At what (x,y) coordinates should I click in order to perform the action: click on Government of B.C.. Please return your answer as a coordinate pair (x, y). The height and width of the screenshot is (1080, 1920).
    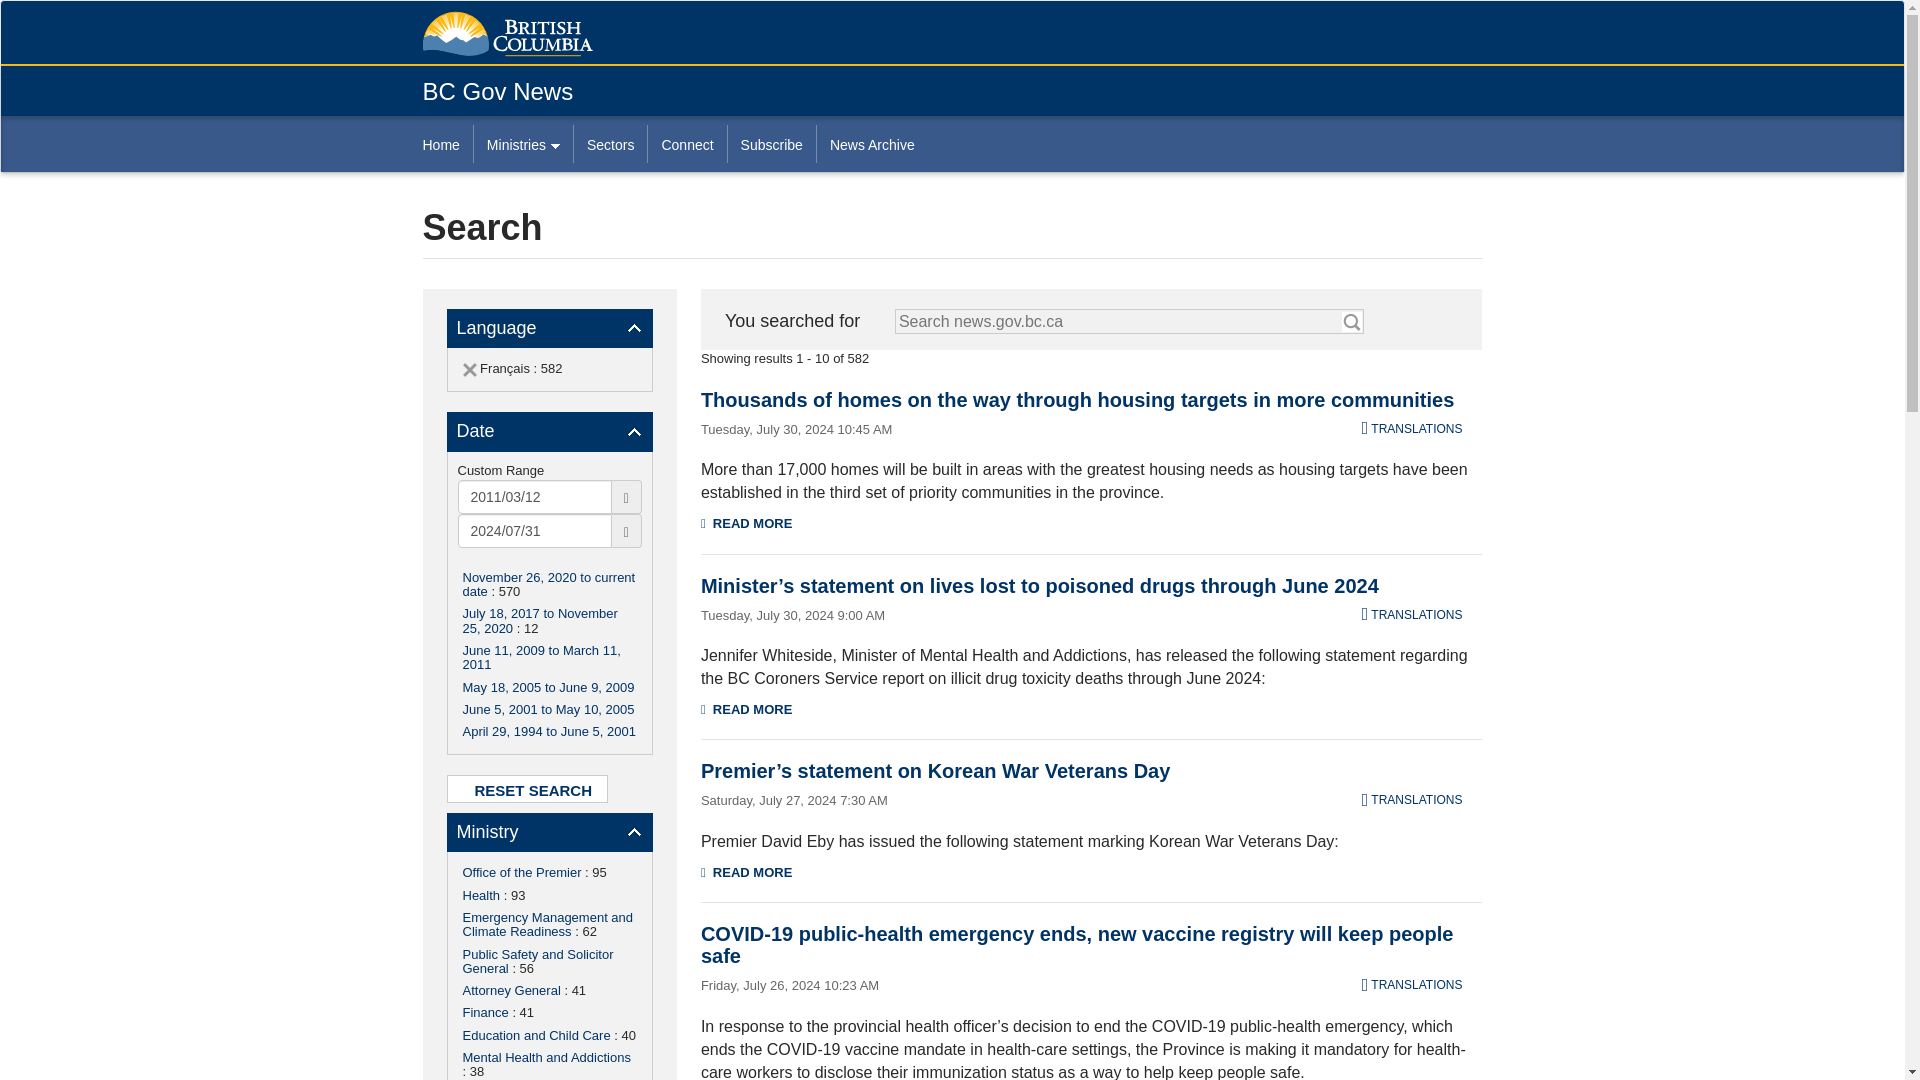
    Looking at the image, I should click on (506, 34).